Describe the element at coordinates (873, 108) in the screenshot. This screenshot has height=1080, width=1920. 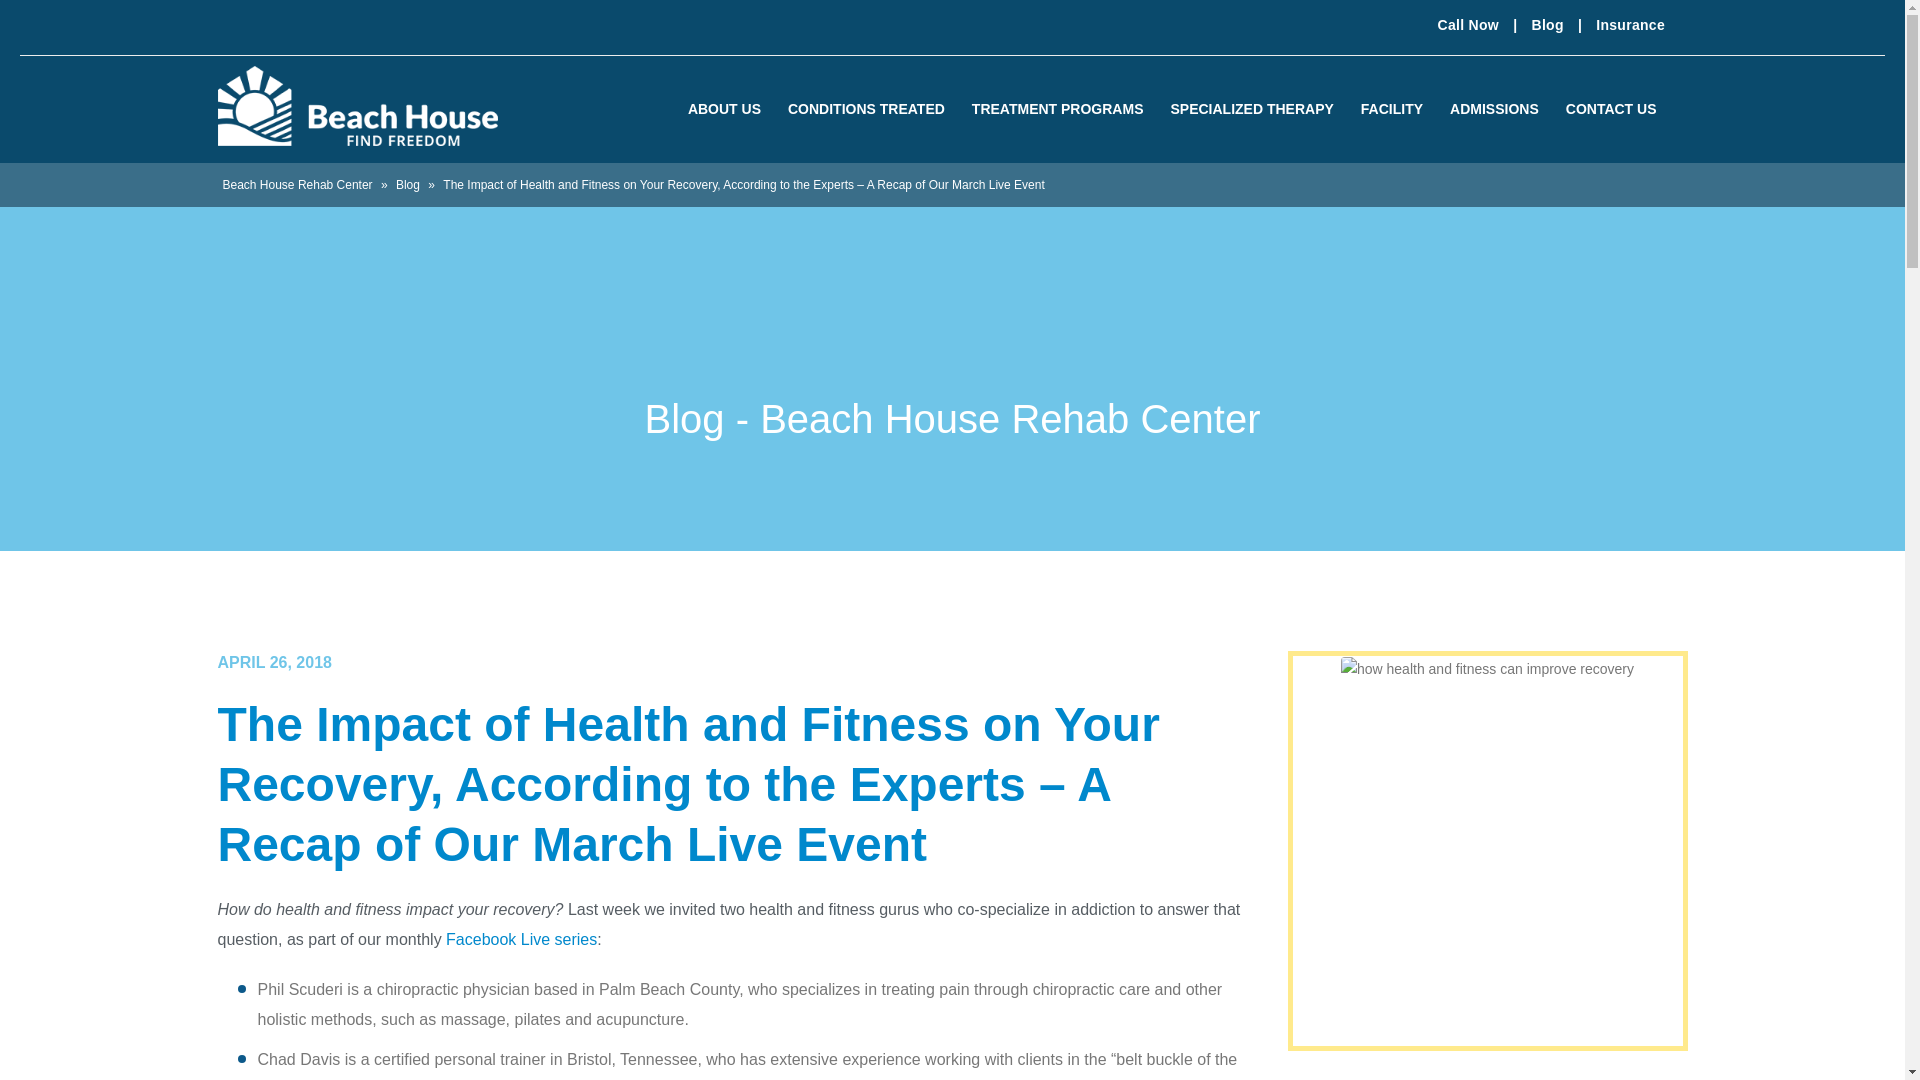
I see `CONDITIONS TREATED` at that location.